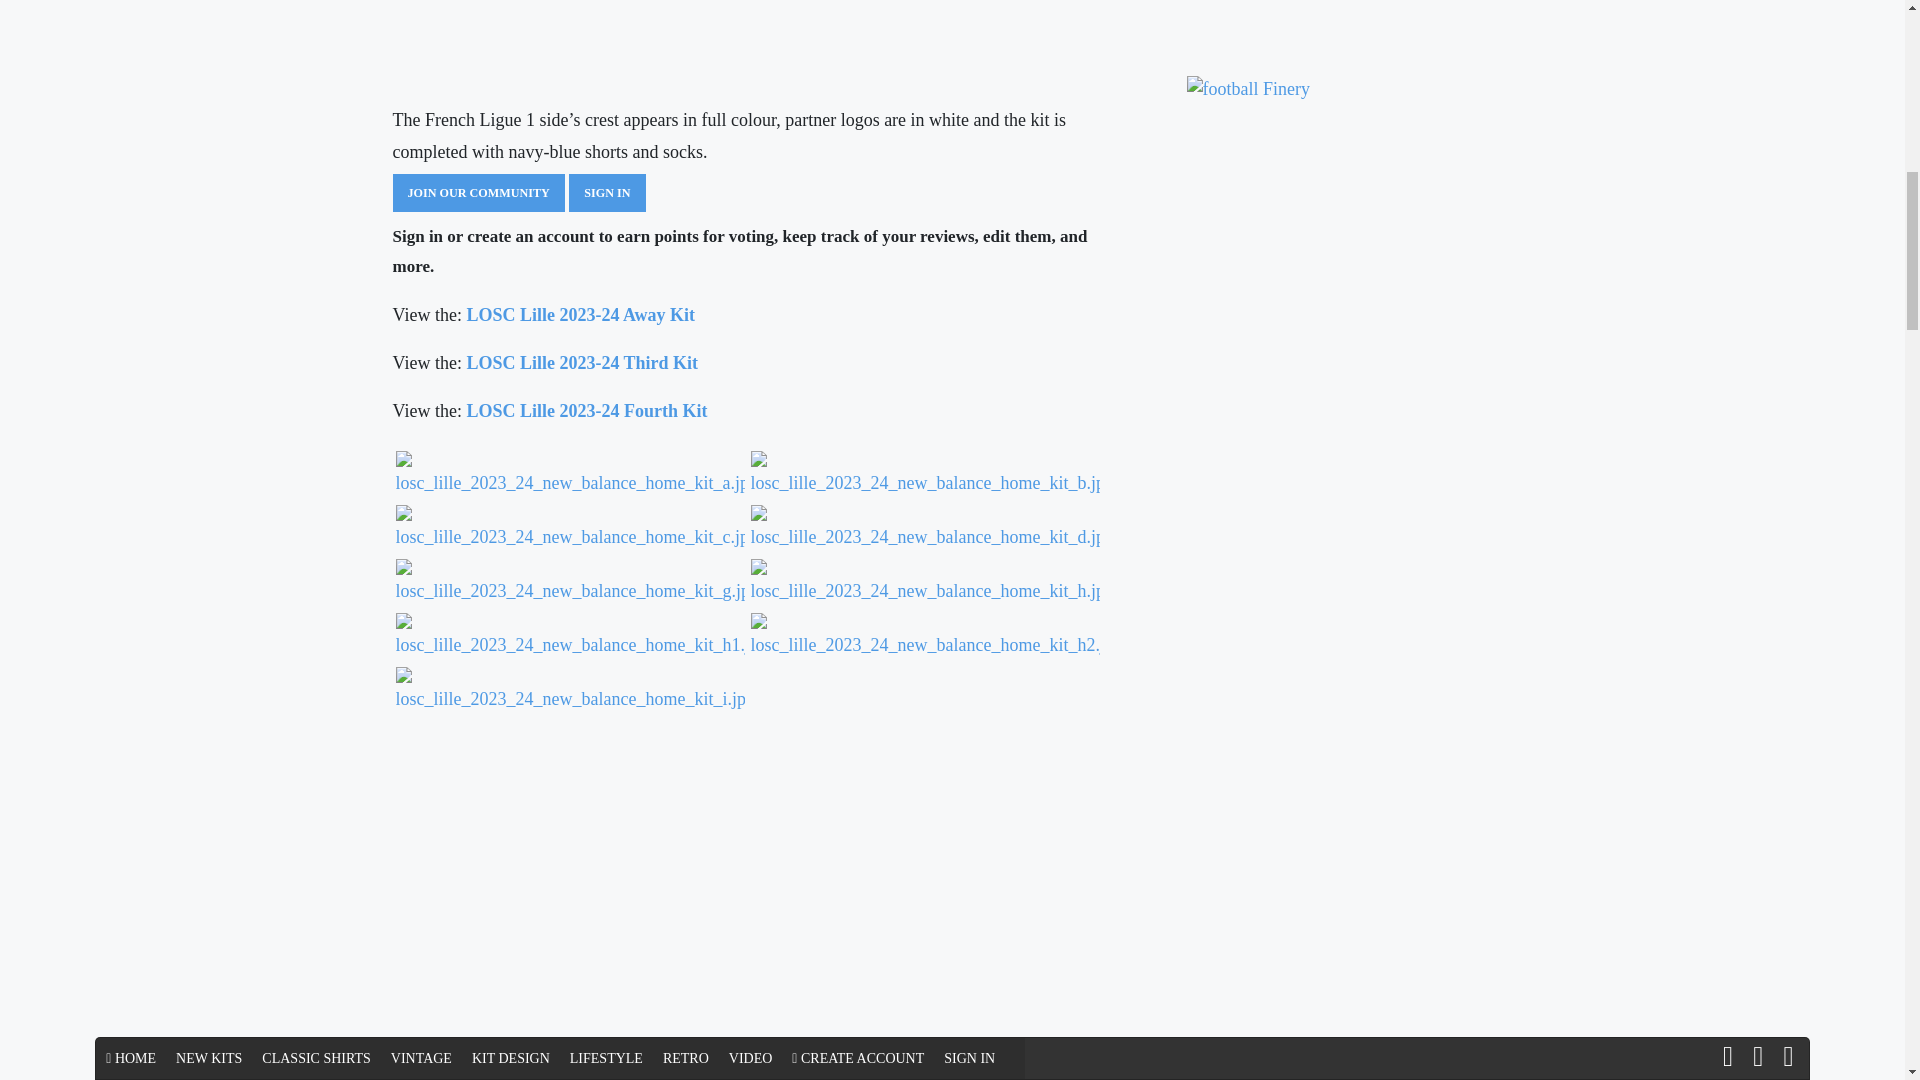 The width and height of the screenshot is (1920, 1080). Describe the element at coordinates (582, 362) in the screenshot. I see `LOSC Lille 2023-24 Third Kit` at that location.